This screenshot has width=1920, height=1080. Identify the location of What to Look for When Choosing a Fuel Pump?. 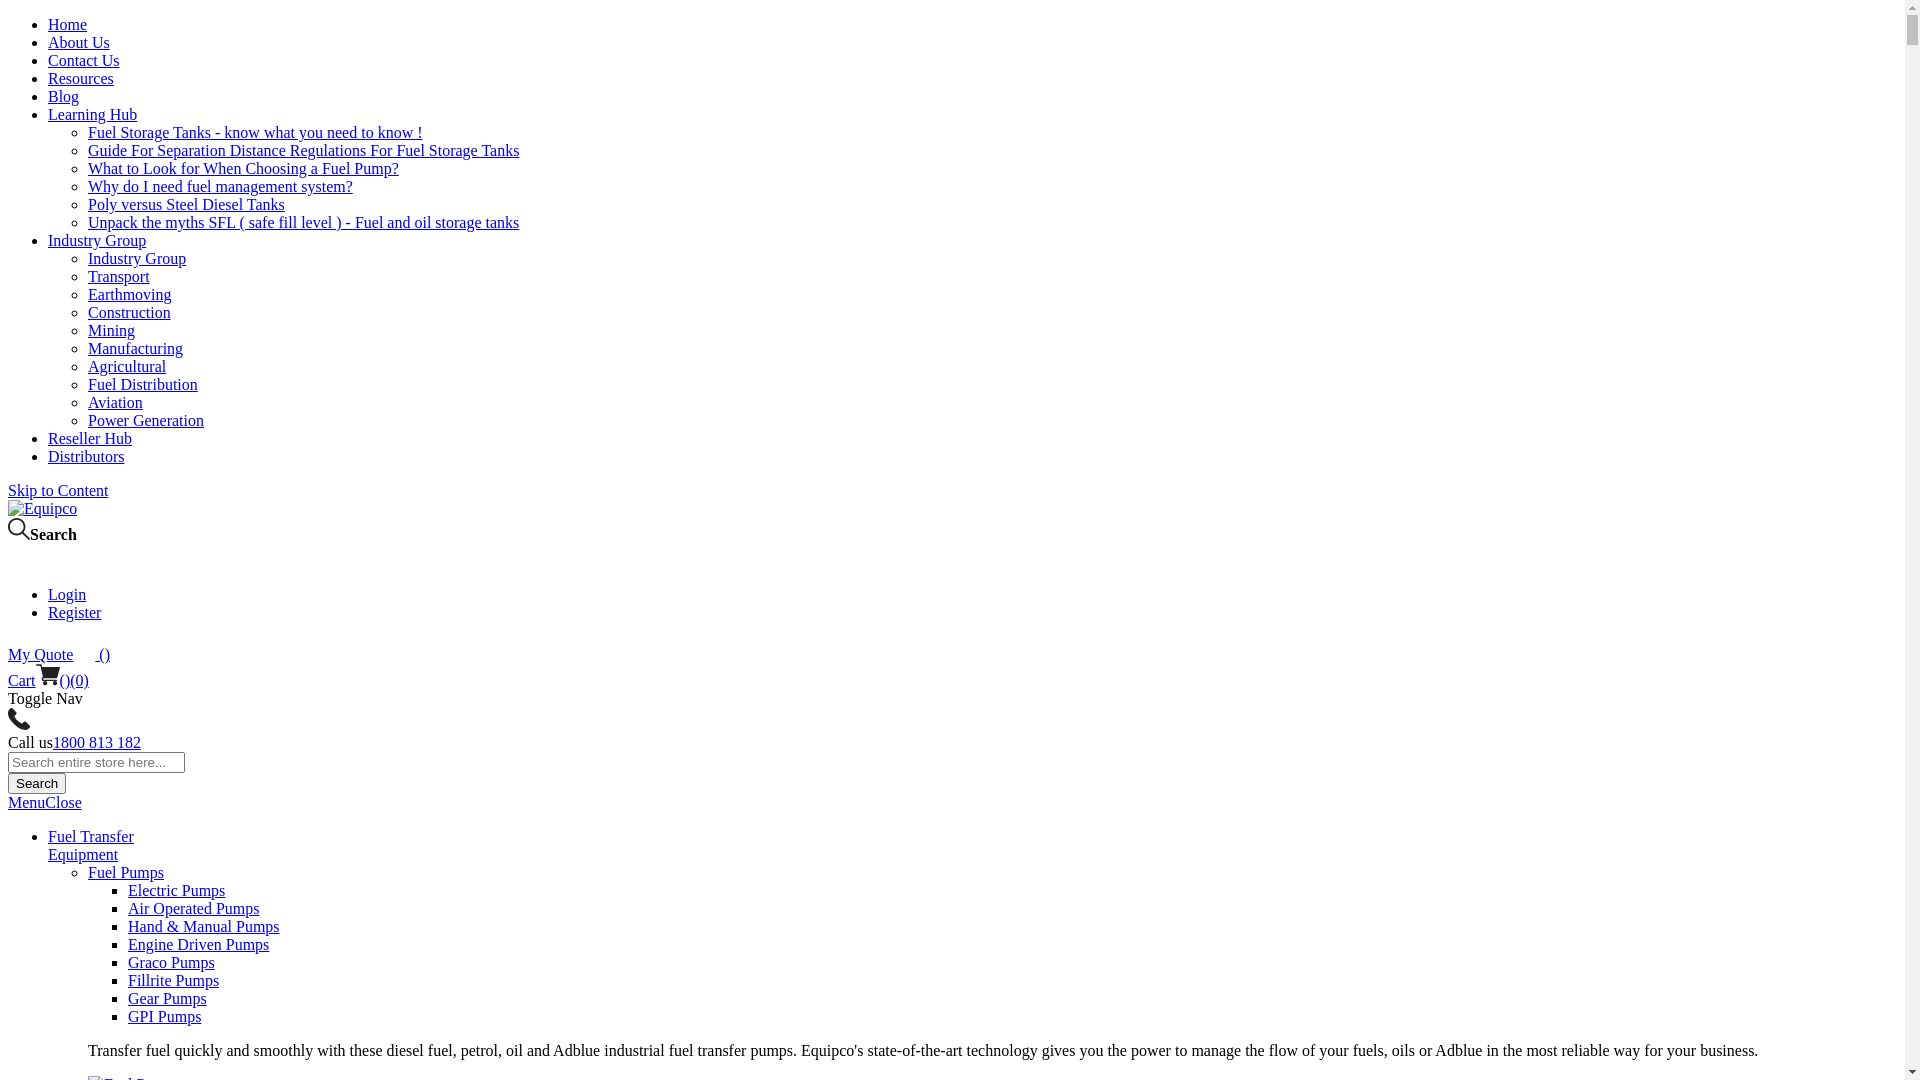
(244, 168).